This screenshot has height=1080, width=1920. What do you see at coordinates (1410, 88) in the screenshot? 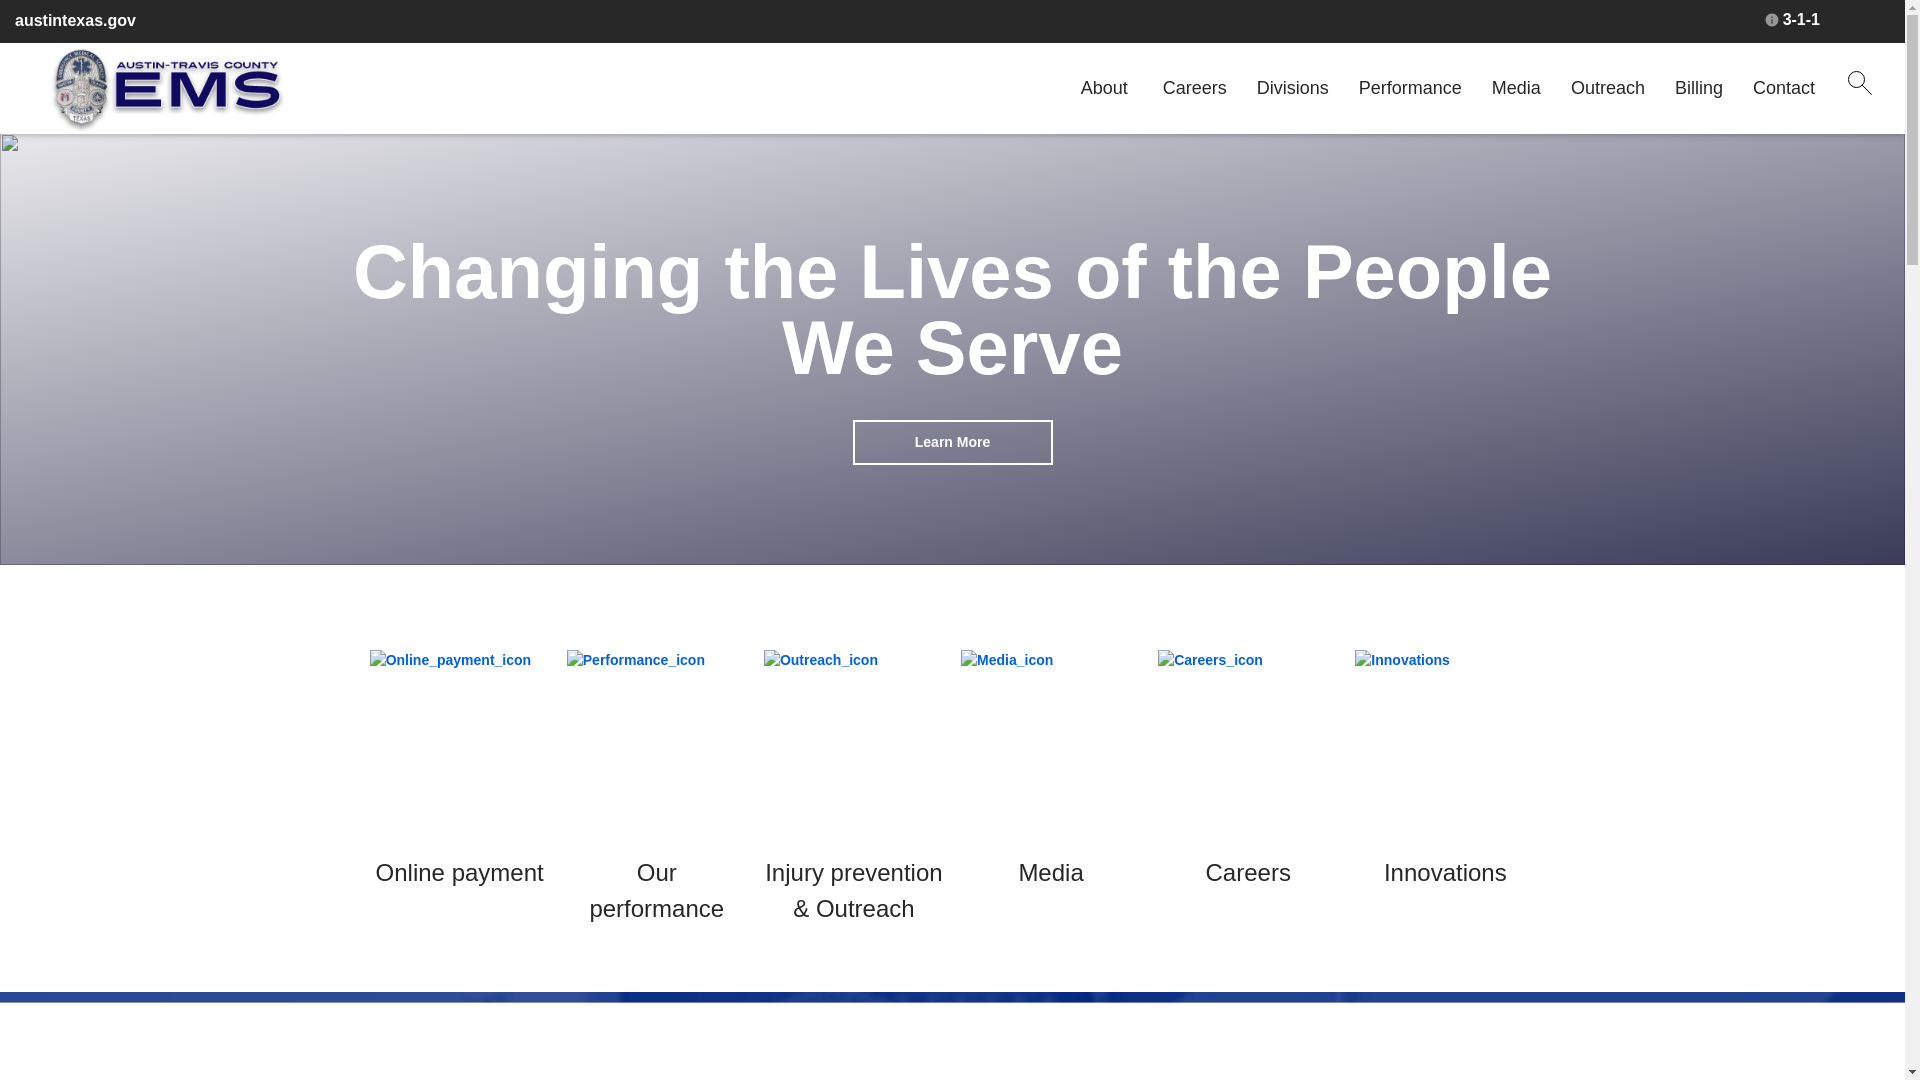
I see `Performance` at bounding box center [1410, 88].